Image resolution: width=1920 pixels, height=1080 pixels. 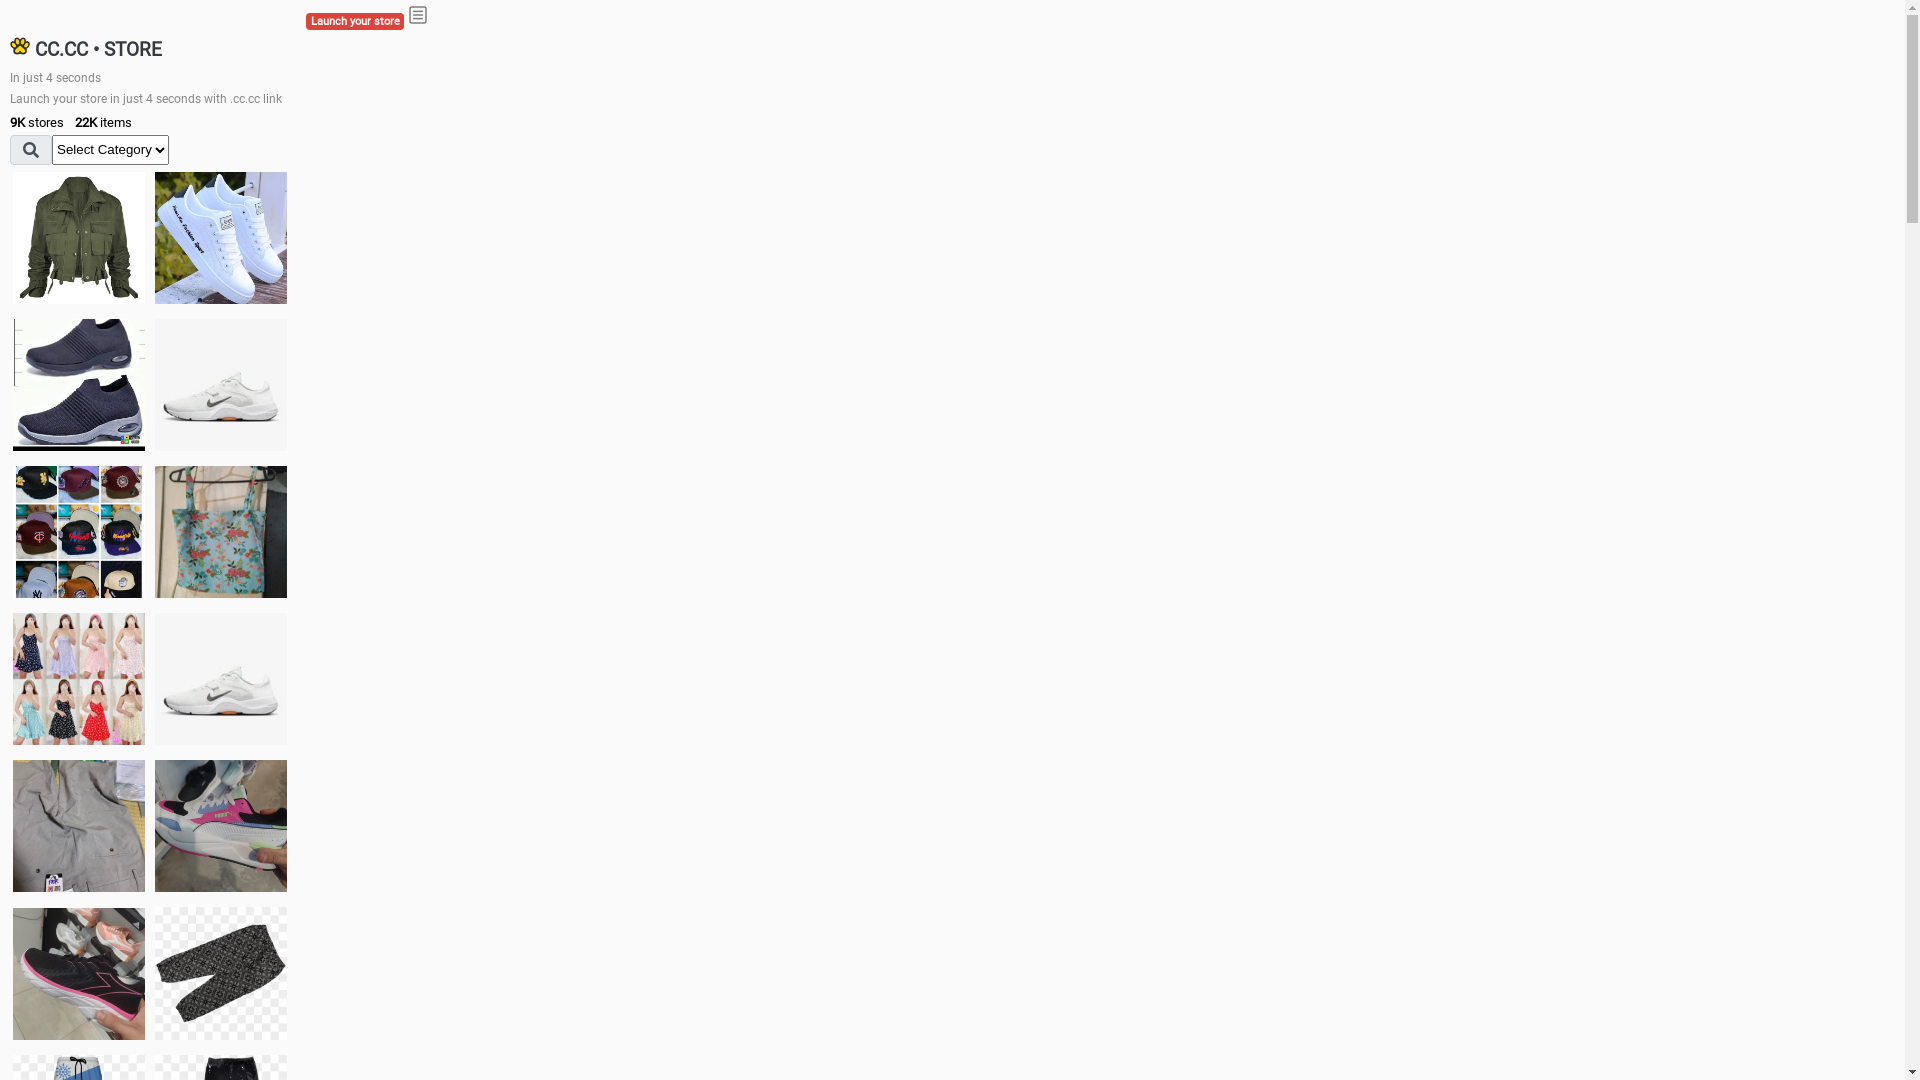 I want to click on Zapatillas pumas, so click(x=221, y=826).